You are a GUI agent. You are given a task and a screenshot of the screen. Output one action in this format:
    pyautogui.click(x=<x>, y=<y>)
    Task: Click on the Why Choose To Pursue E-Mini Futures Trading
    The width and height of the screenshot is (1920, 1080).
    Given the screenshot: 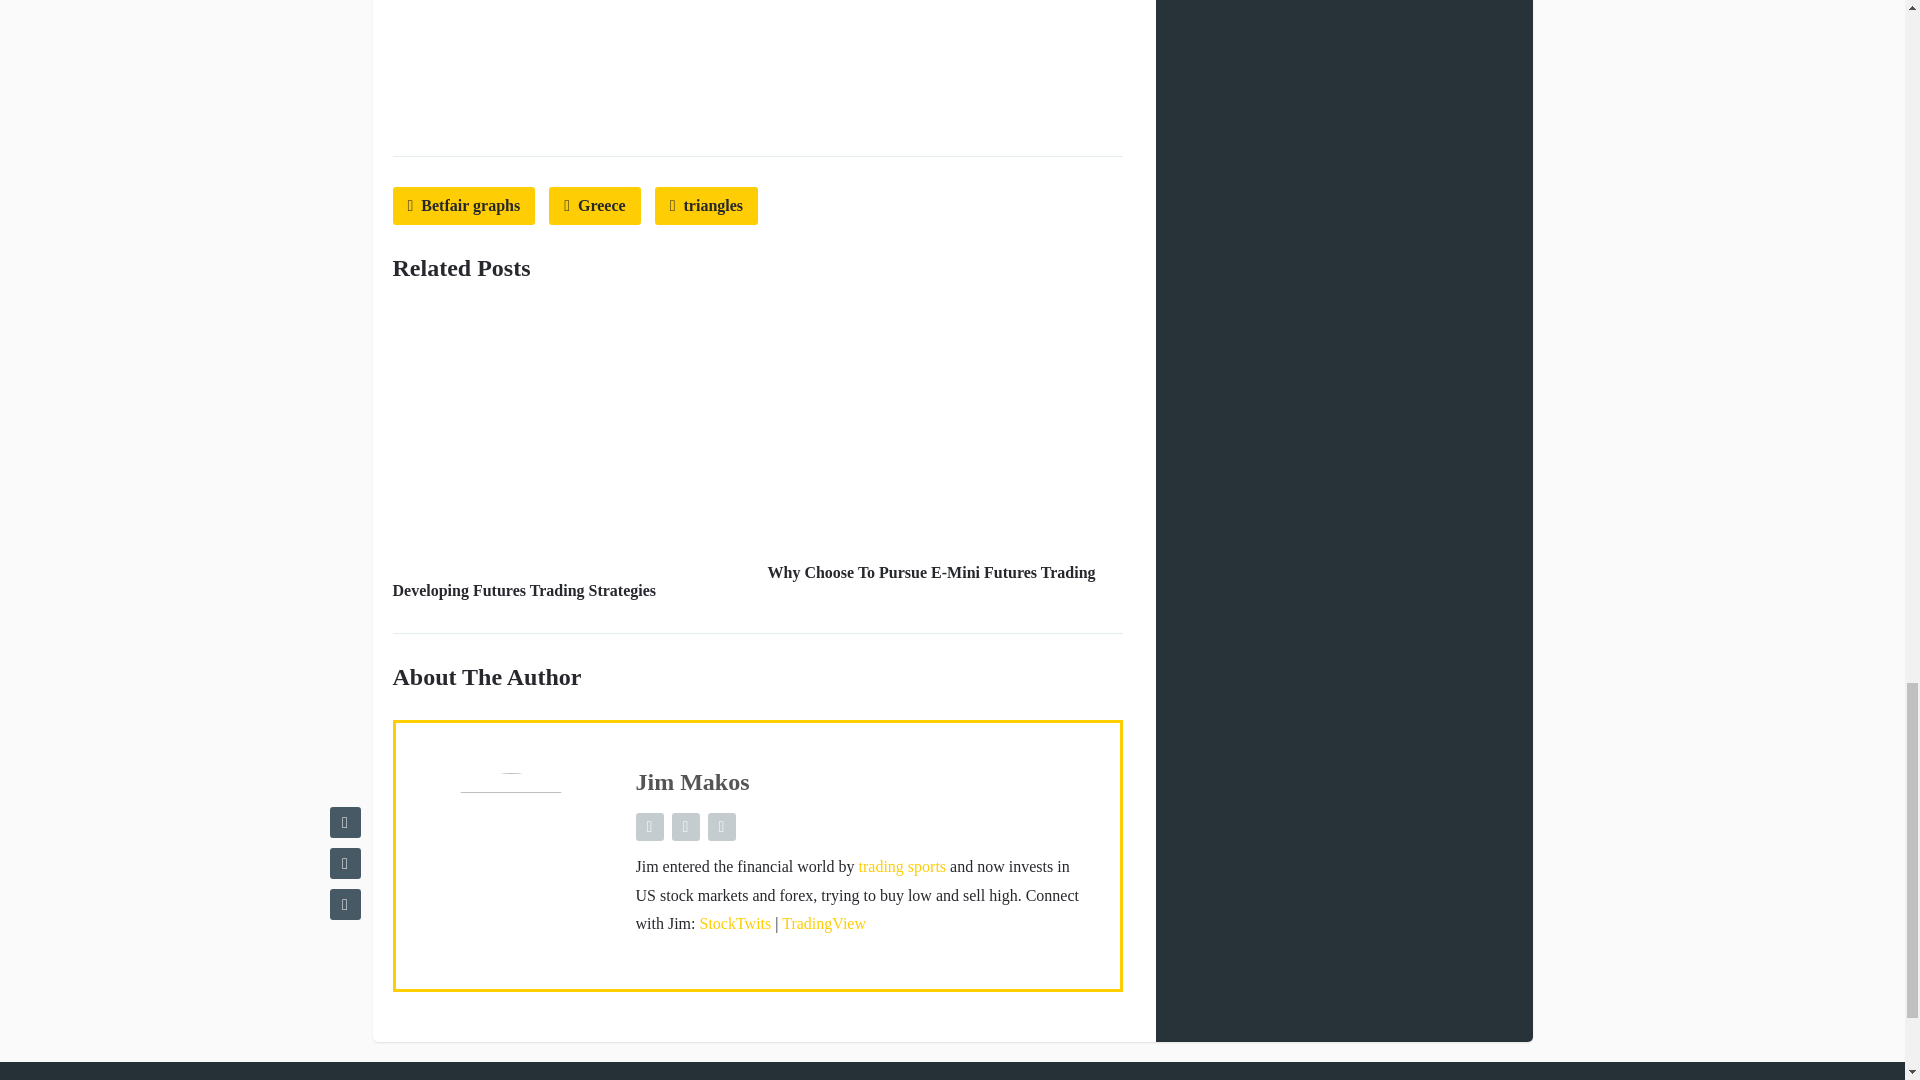 What is the action you would take?
    pyautogui.click(x=932, y=572)
    